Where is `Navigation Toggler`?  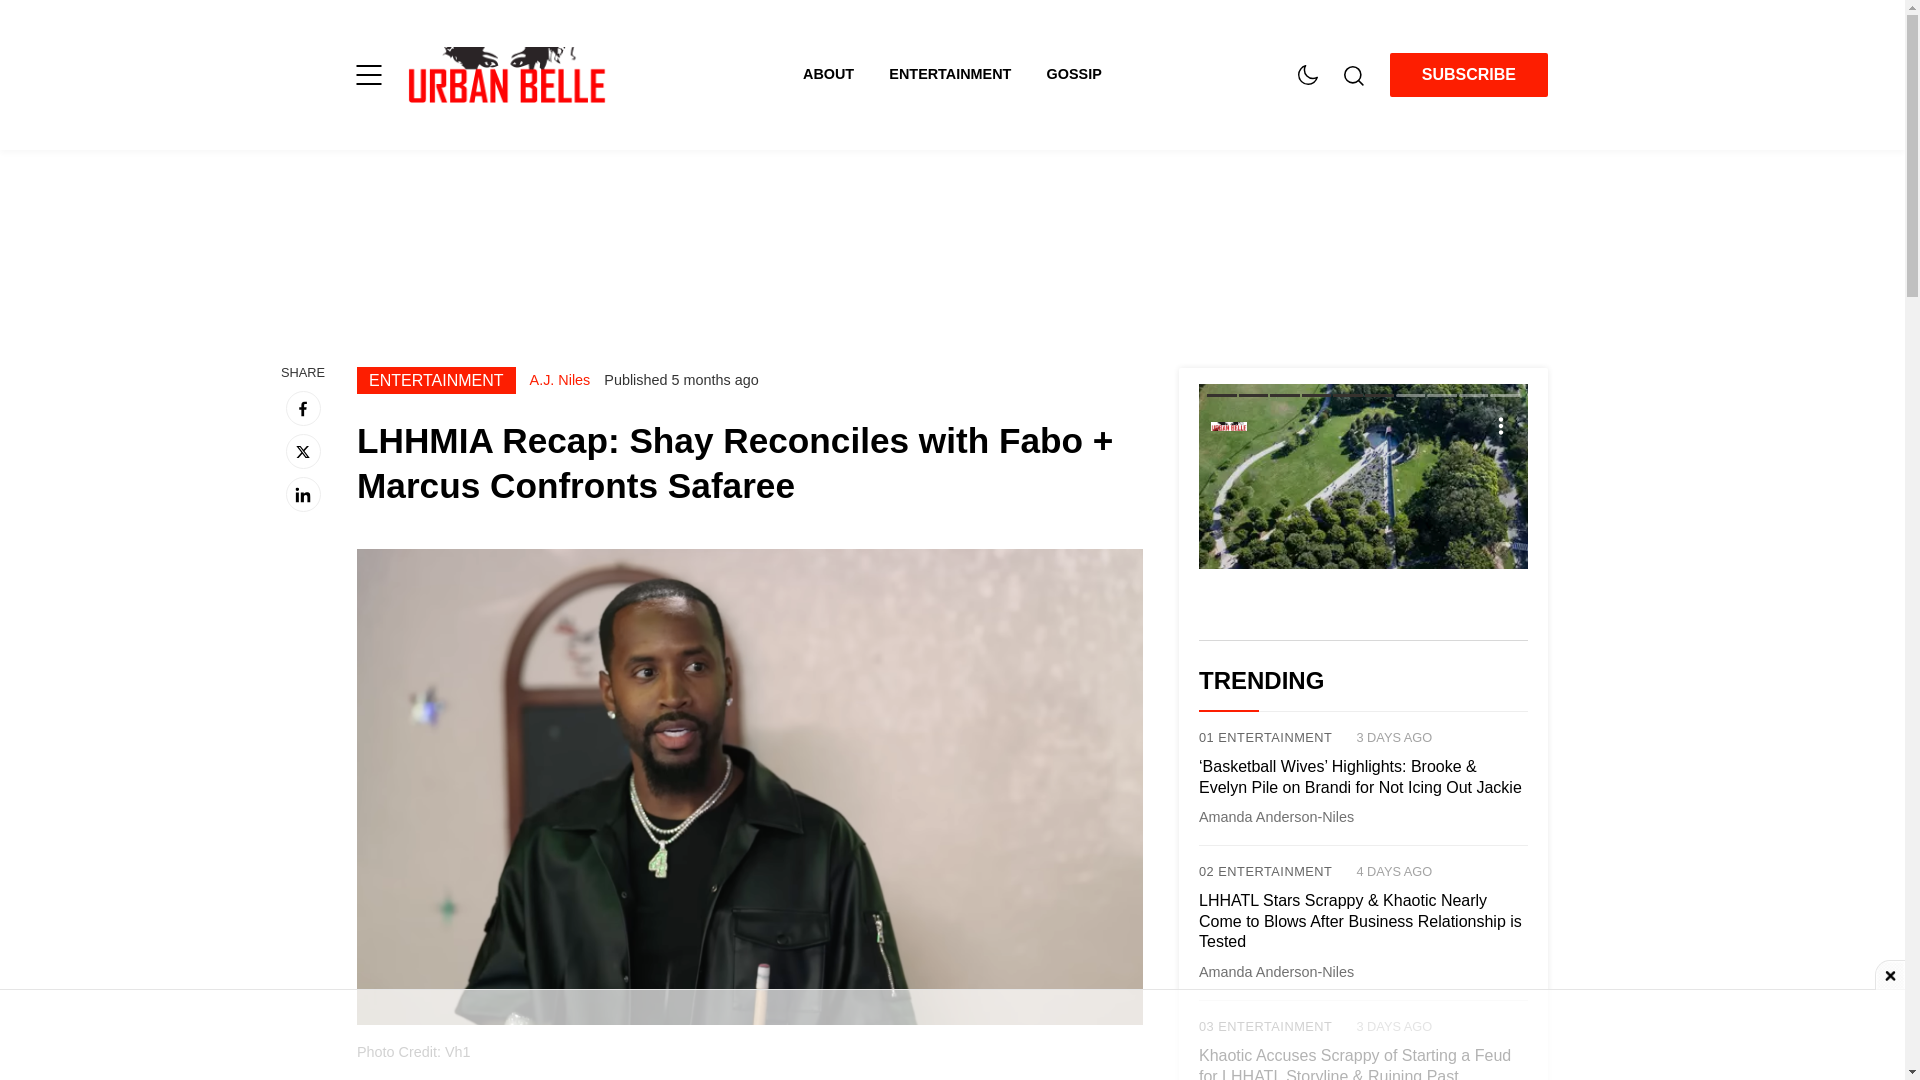 Navigation Toggler is located at coordinates (368, 74).